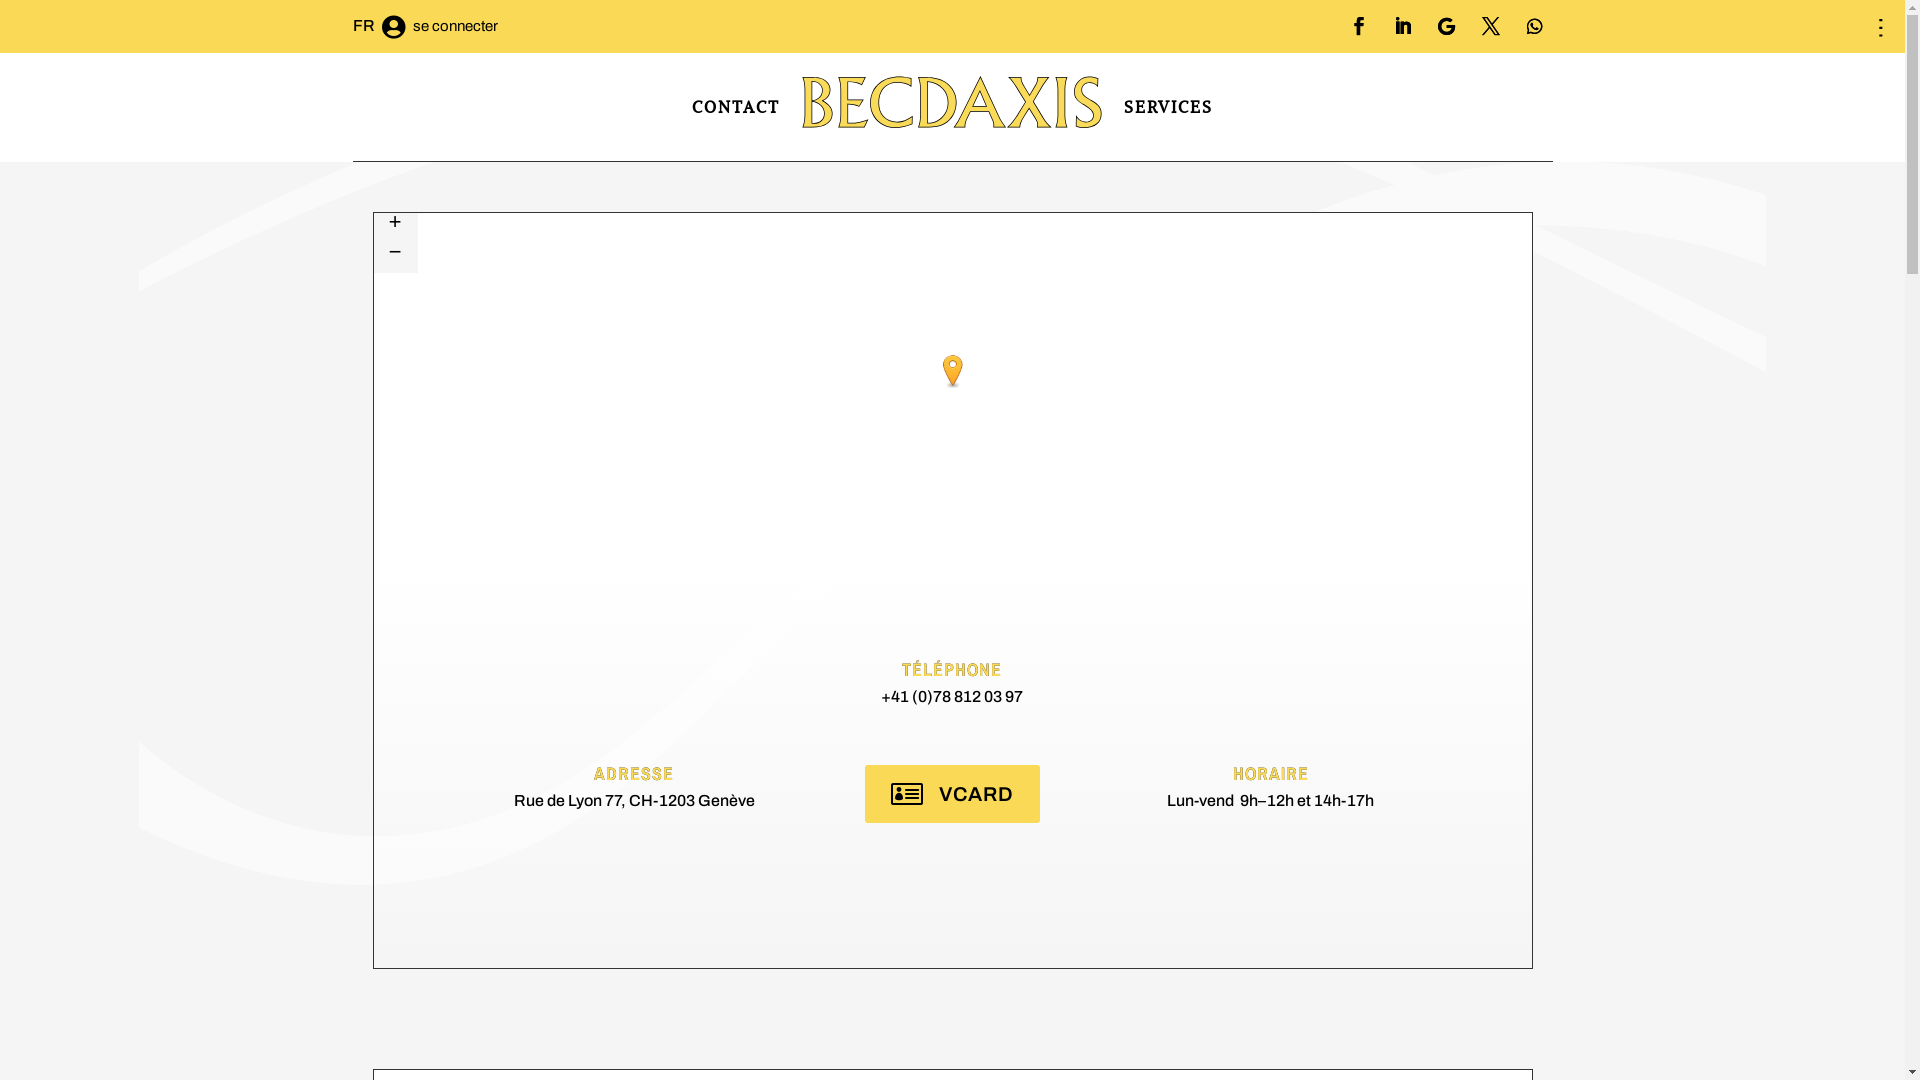  What do you see at coordinates (1168, 107) in the screenshot?
I see `SERVICES` at bounding box center [1168, 107].